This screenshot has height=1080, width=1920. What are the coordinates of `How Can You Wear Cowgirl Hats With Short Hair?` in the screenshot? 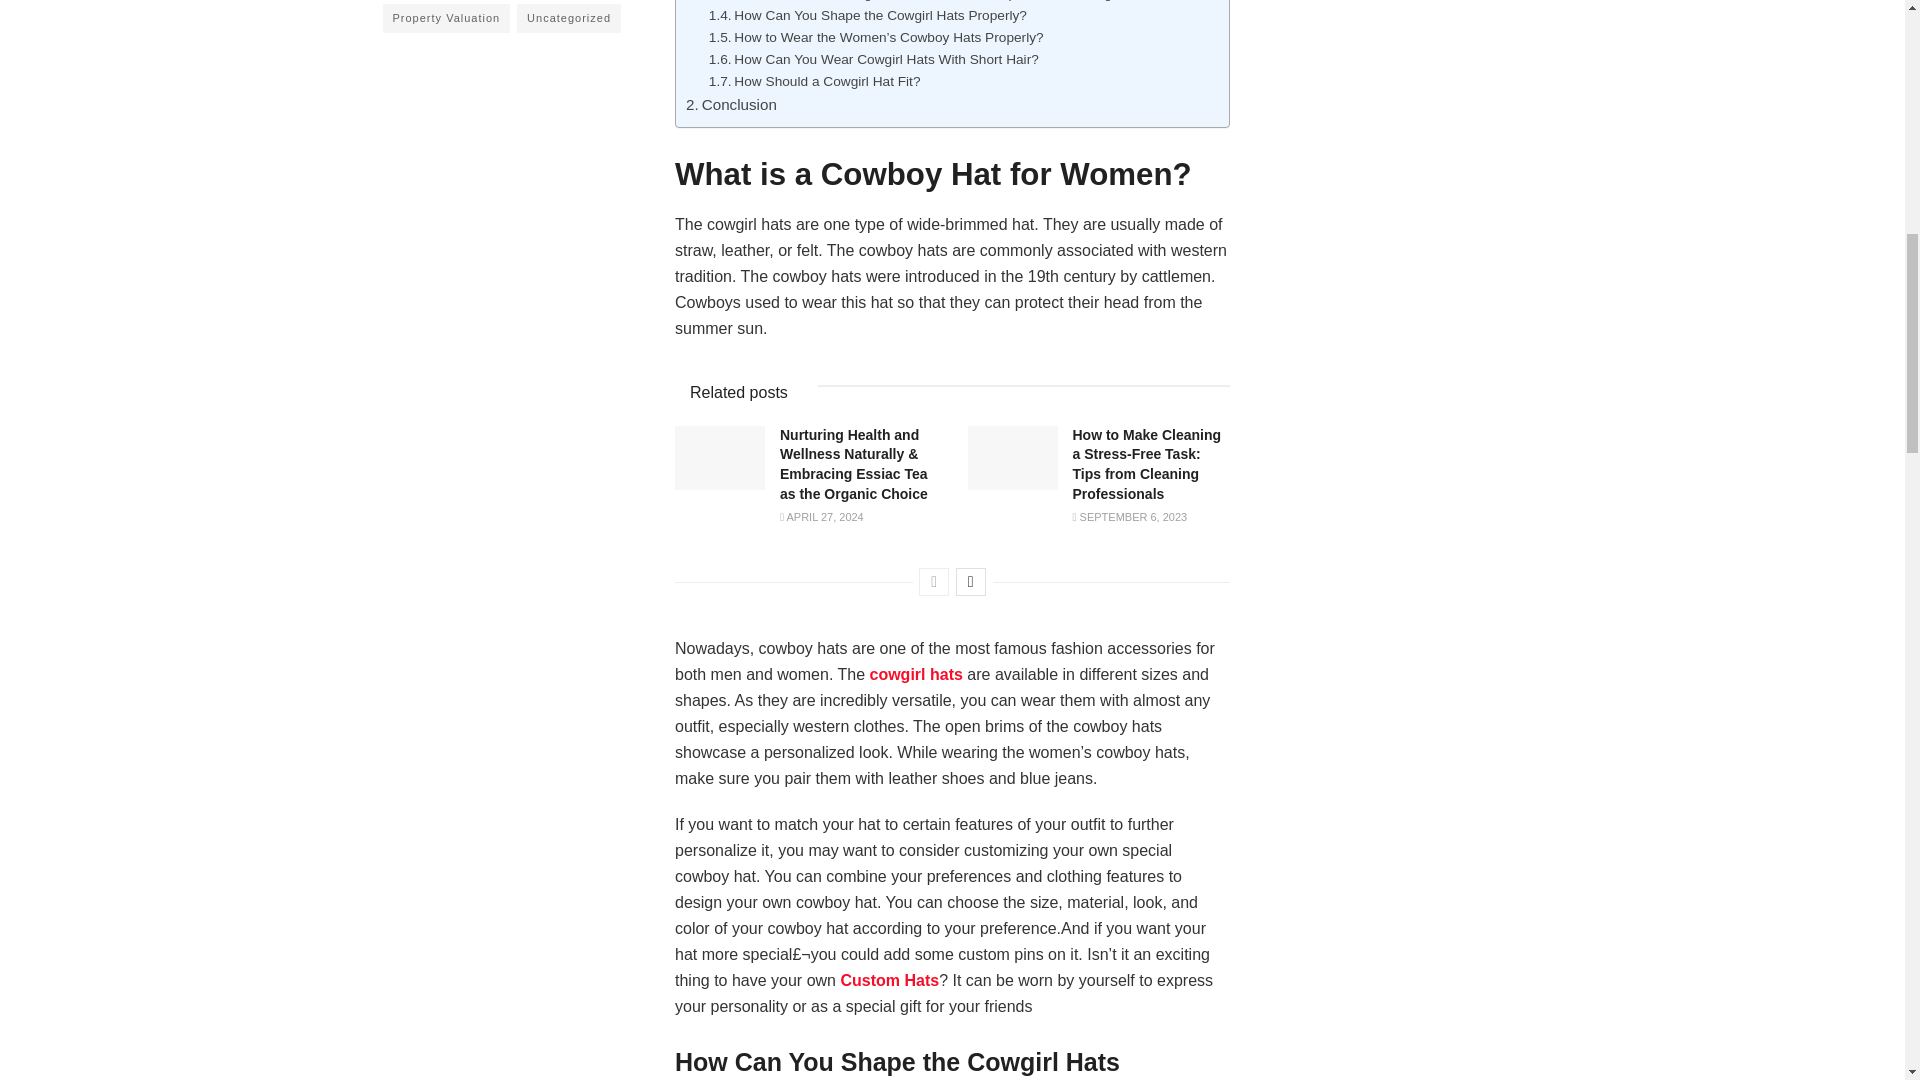 It's located at (873, 60).